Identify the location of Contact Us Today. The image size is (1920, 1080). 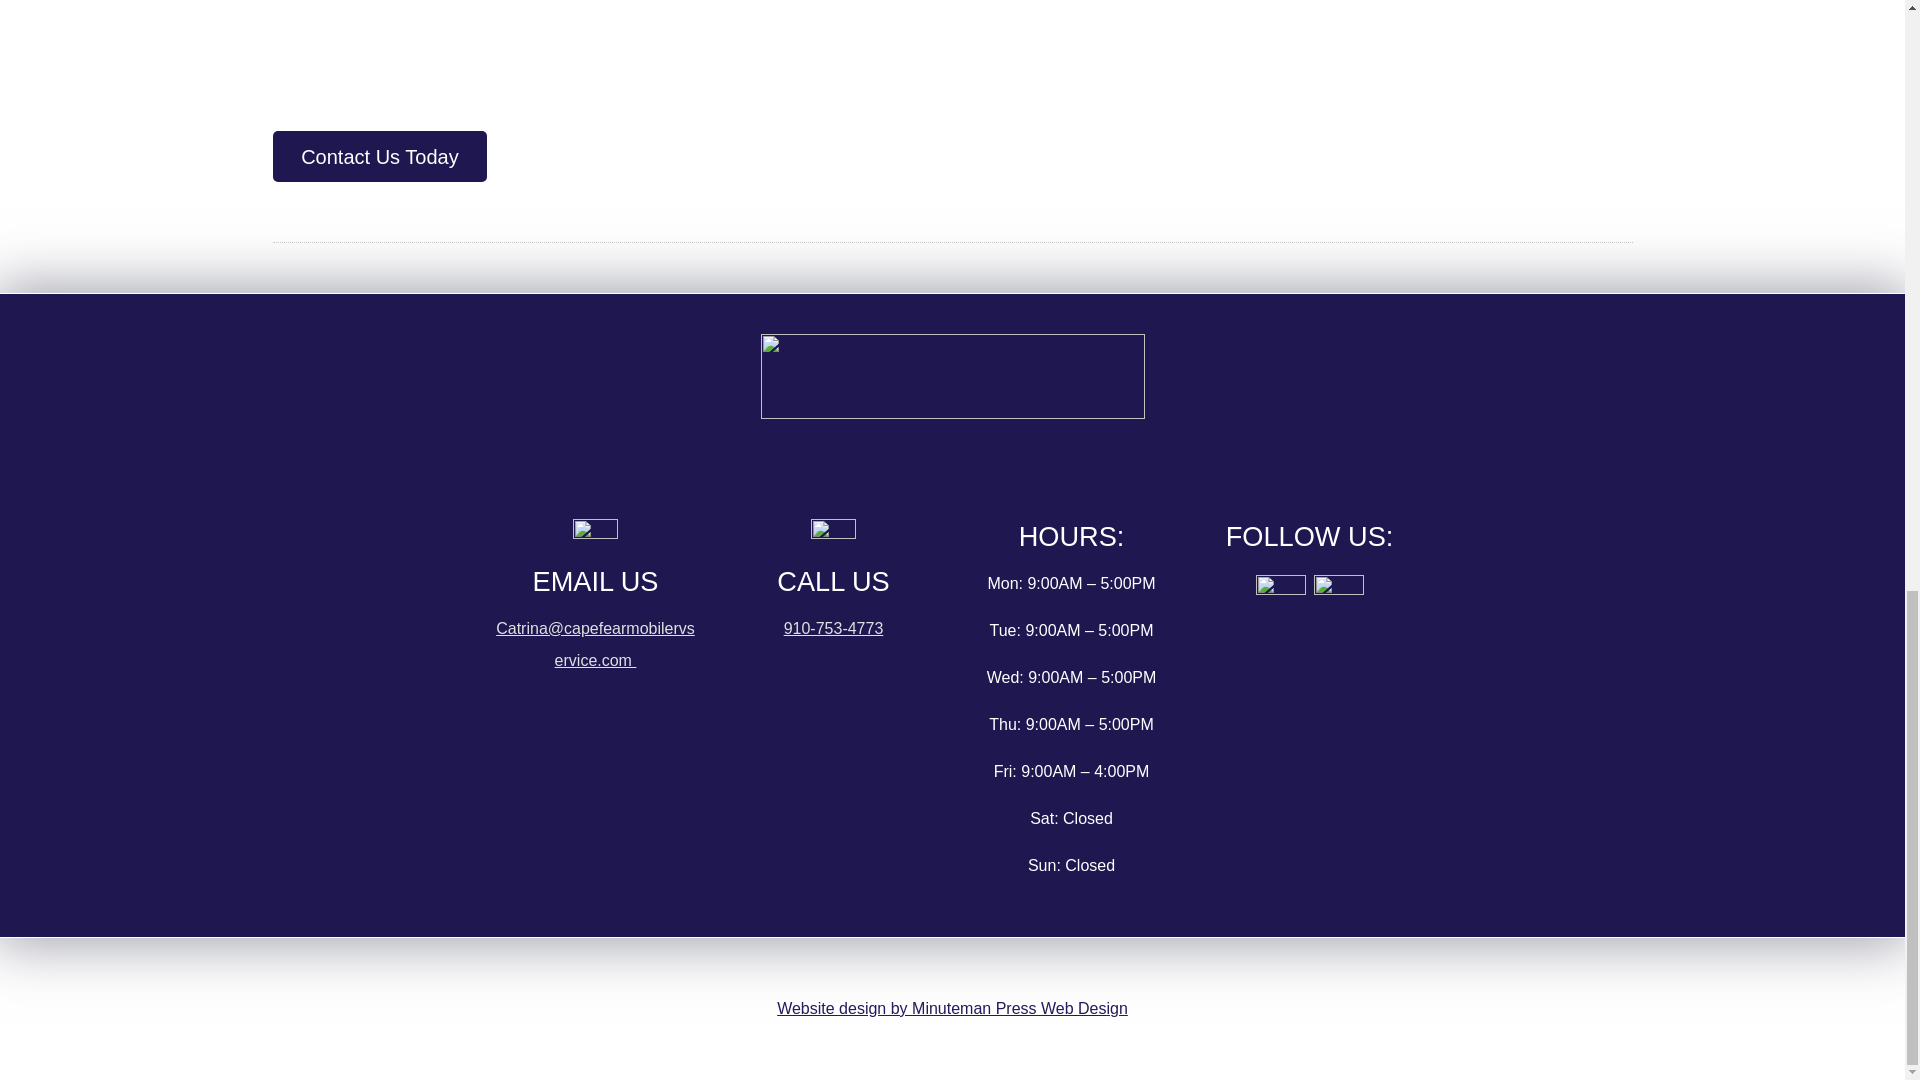
(380, 156).